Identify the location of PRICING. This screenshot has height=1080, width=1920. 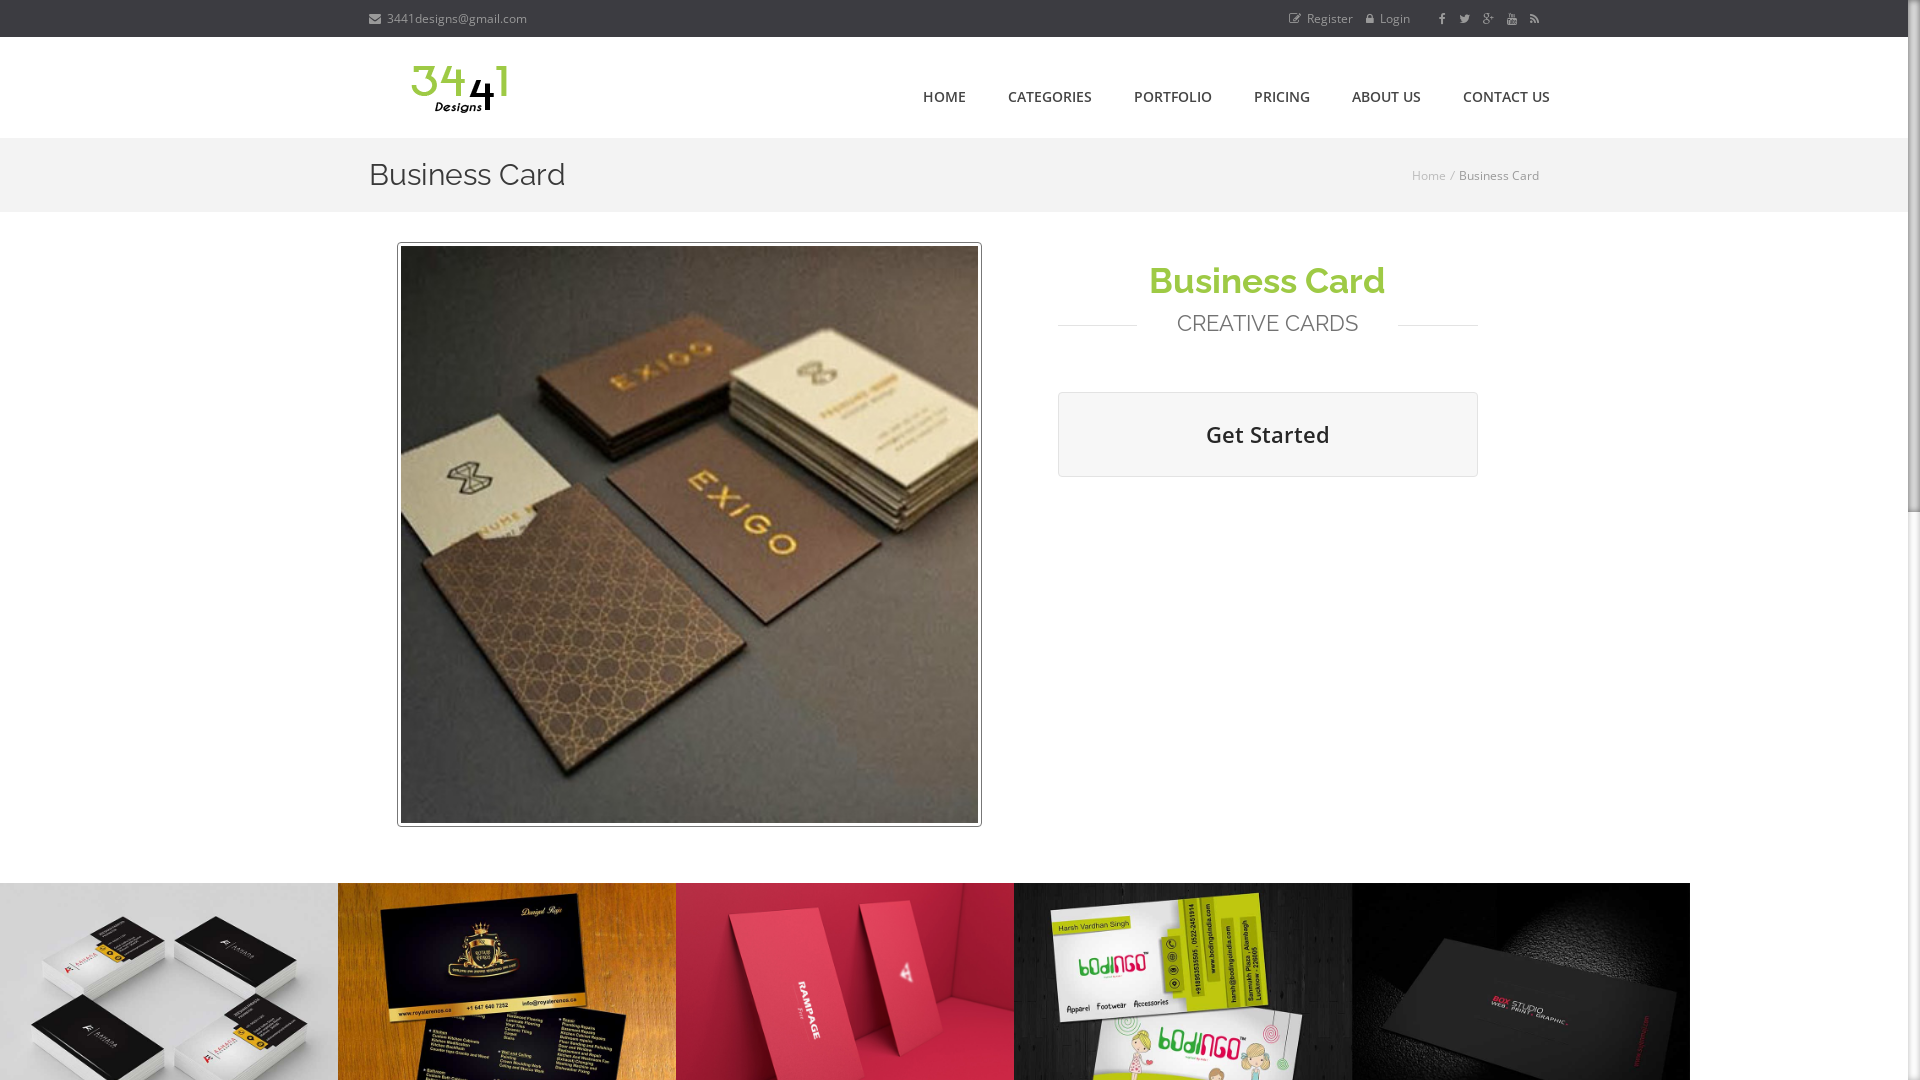
(1282, 96).